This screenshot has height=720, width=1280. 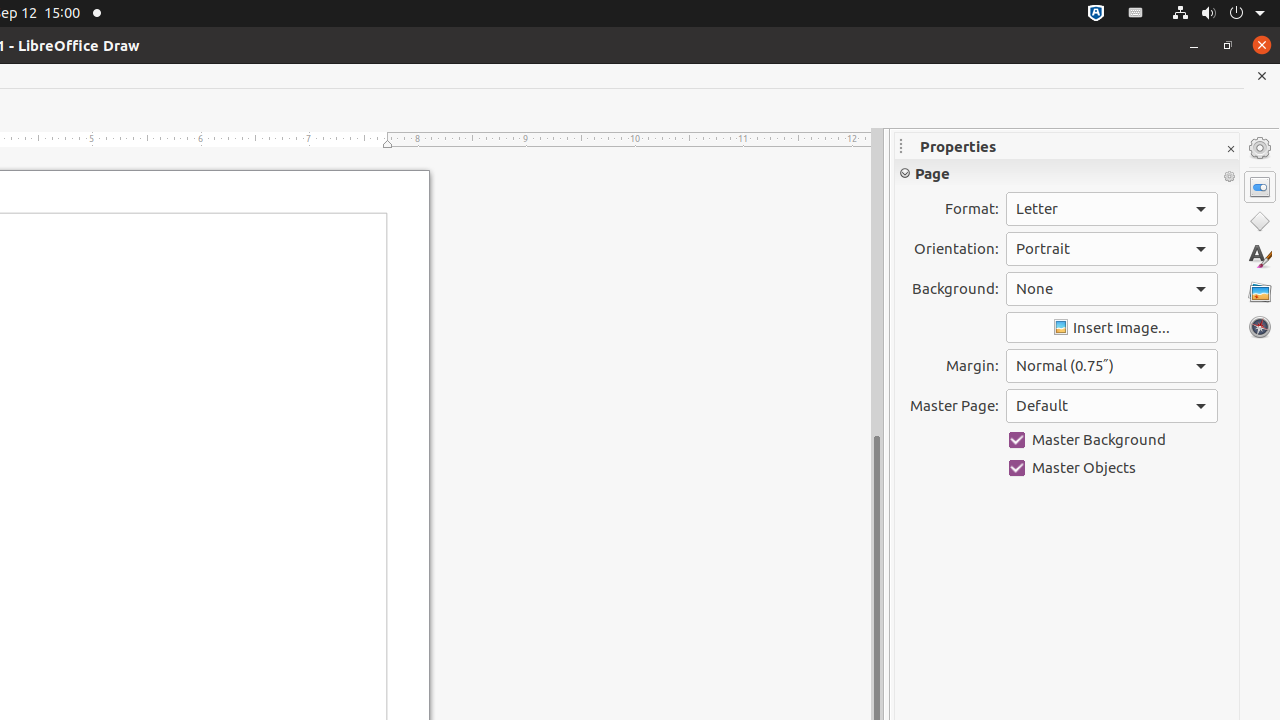 I want to click on Properties, so click(x=1260, y=187).